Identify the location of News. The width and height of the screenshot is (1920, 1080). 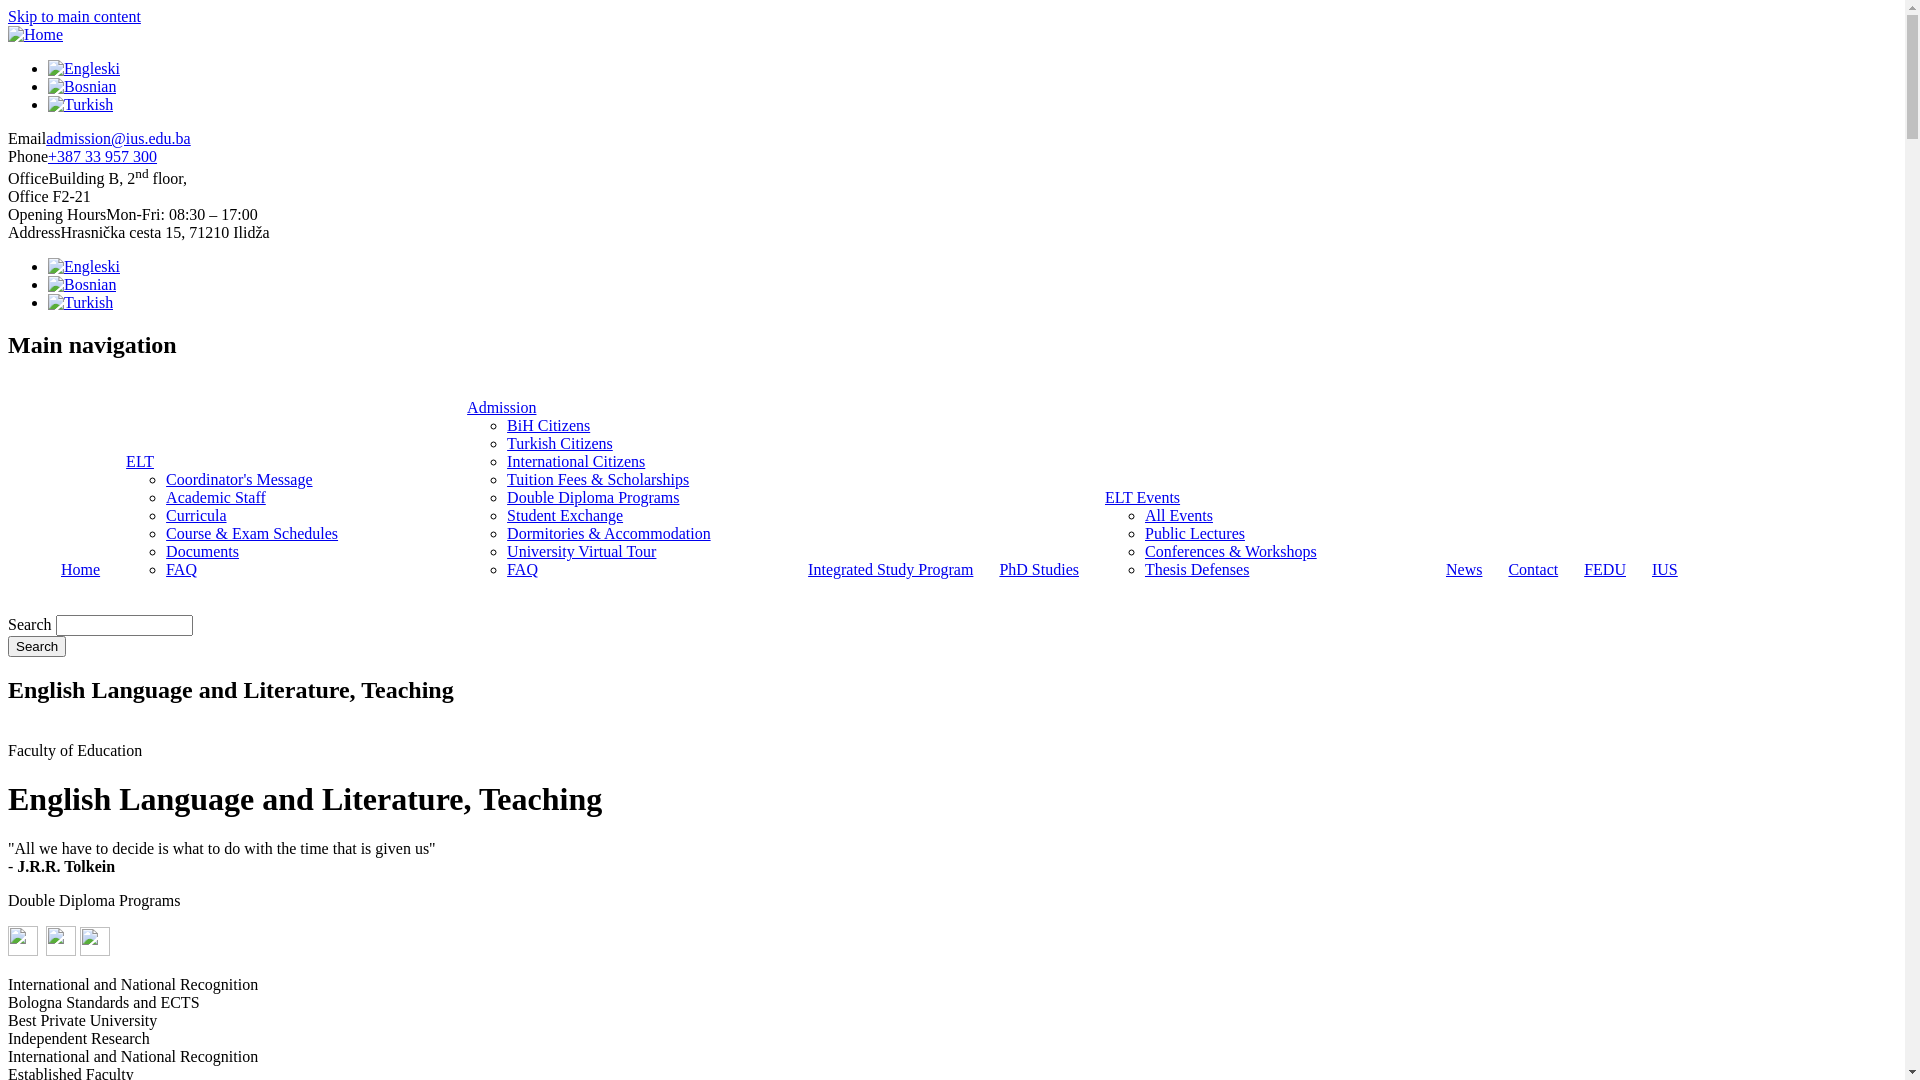
(1464, 570).